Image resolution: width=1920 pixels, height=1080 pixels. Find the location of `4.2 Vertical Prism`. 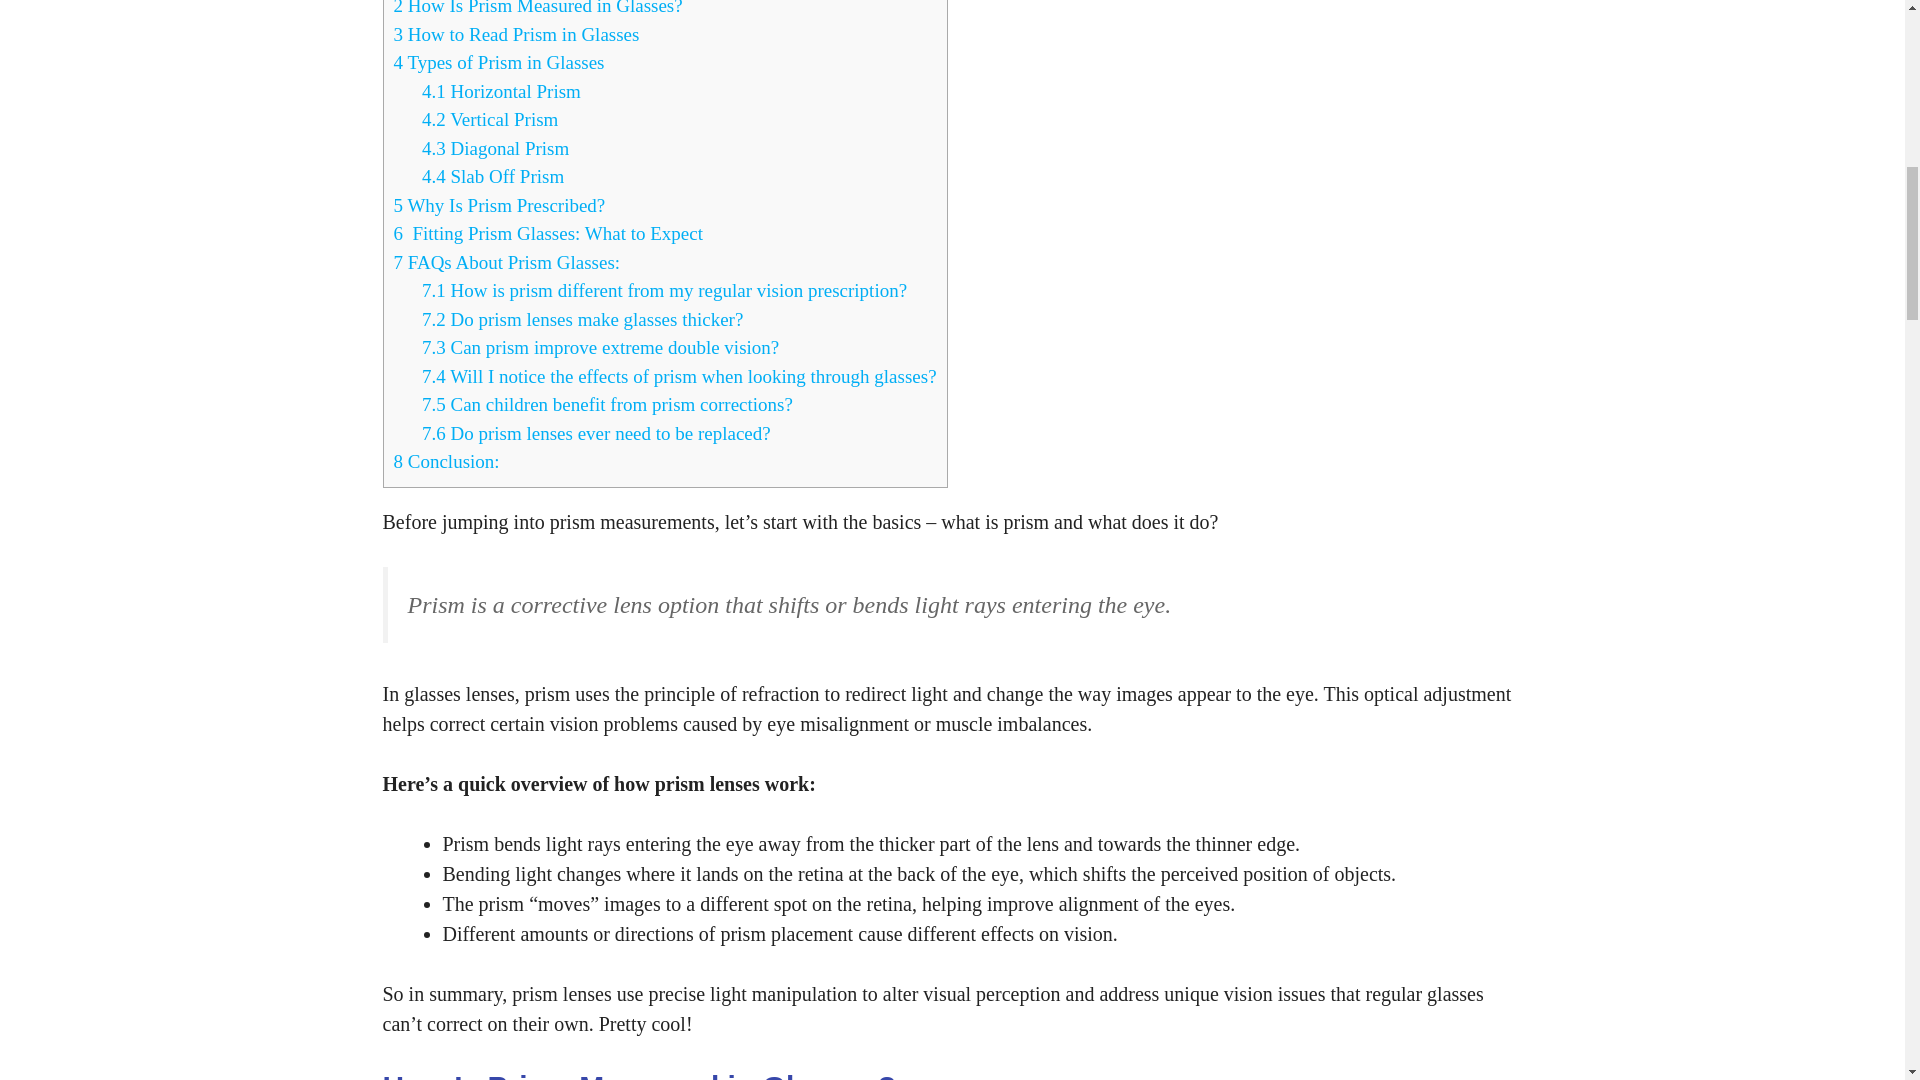

4.2 Vertical Prism is located at coordinates (490, 119).